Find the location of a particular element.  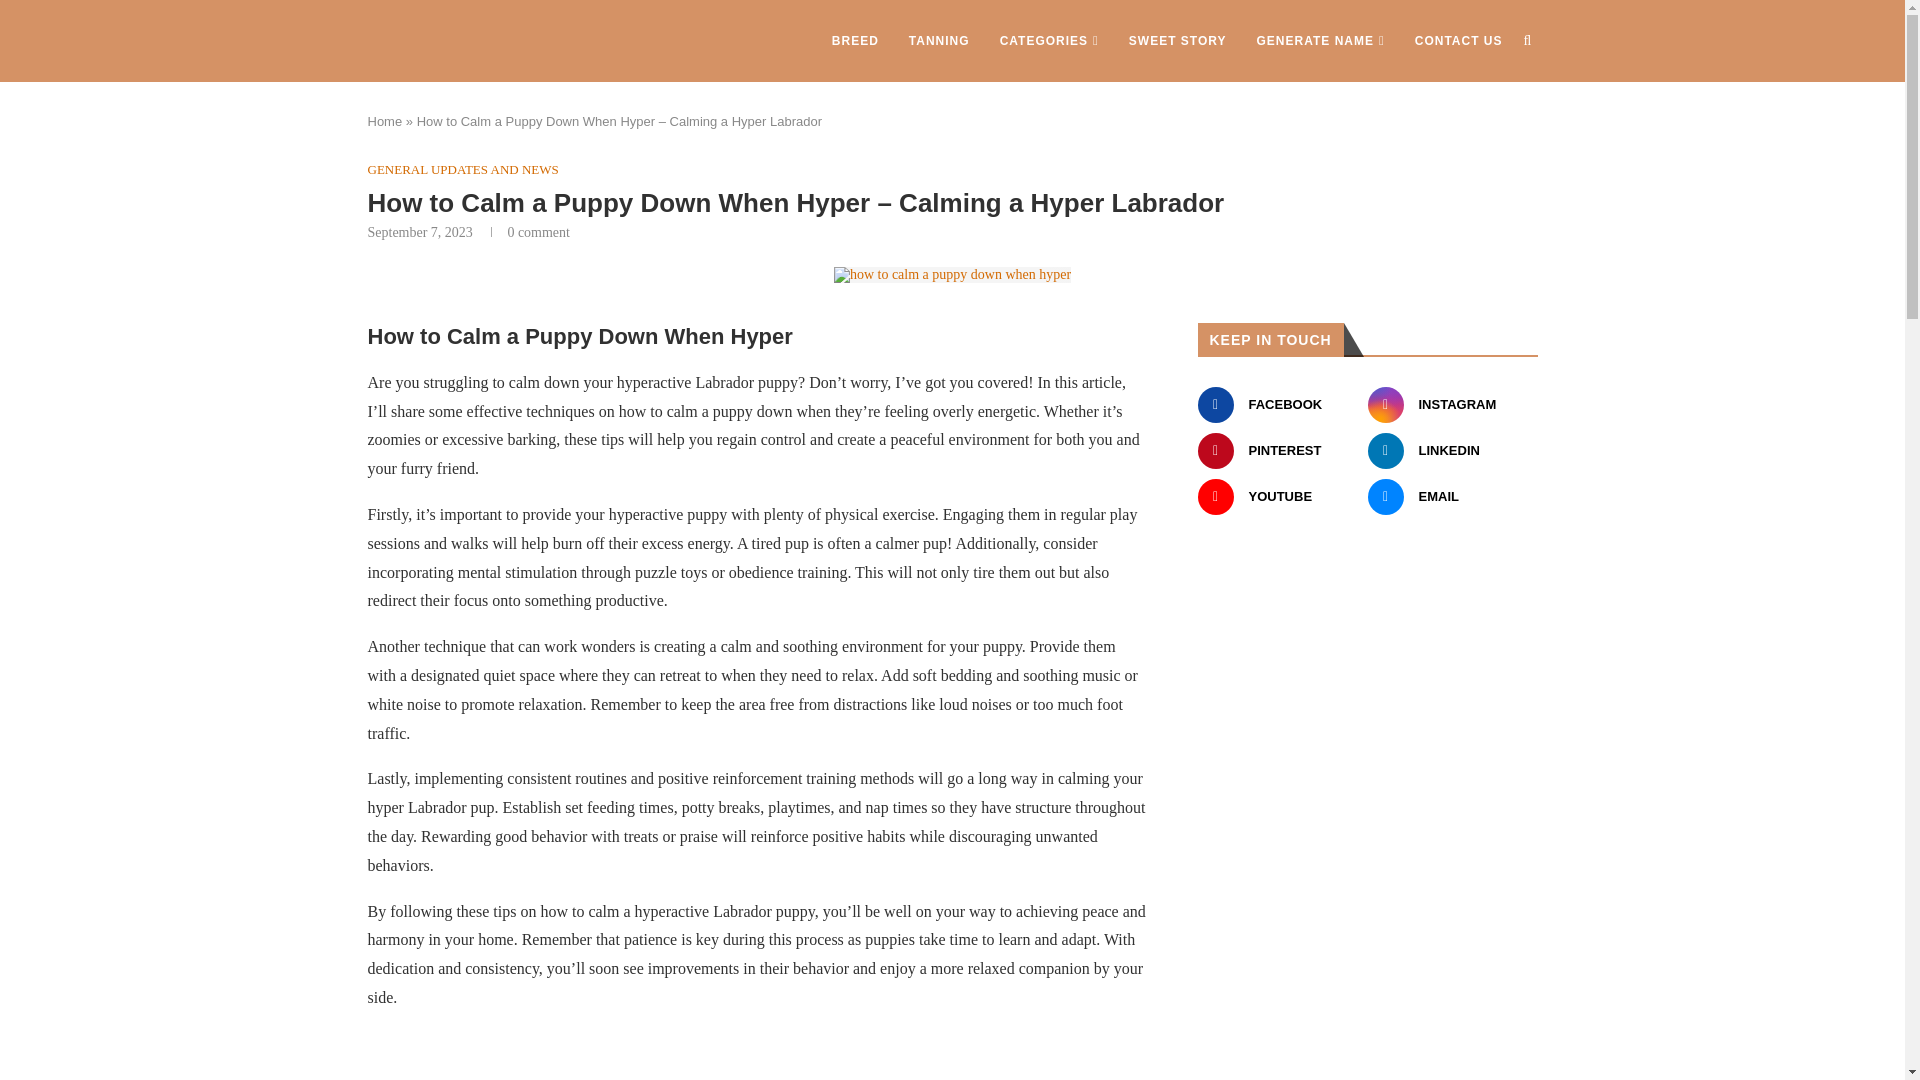

how to calm a puppy down when hyper is located at coordinates (952, 274).